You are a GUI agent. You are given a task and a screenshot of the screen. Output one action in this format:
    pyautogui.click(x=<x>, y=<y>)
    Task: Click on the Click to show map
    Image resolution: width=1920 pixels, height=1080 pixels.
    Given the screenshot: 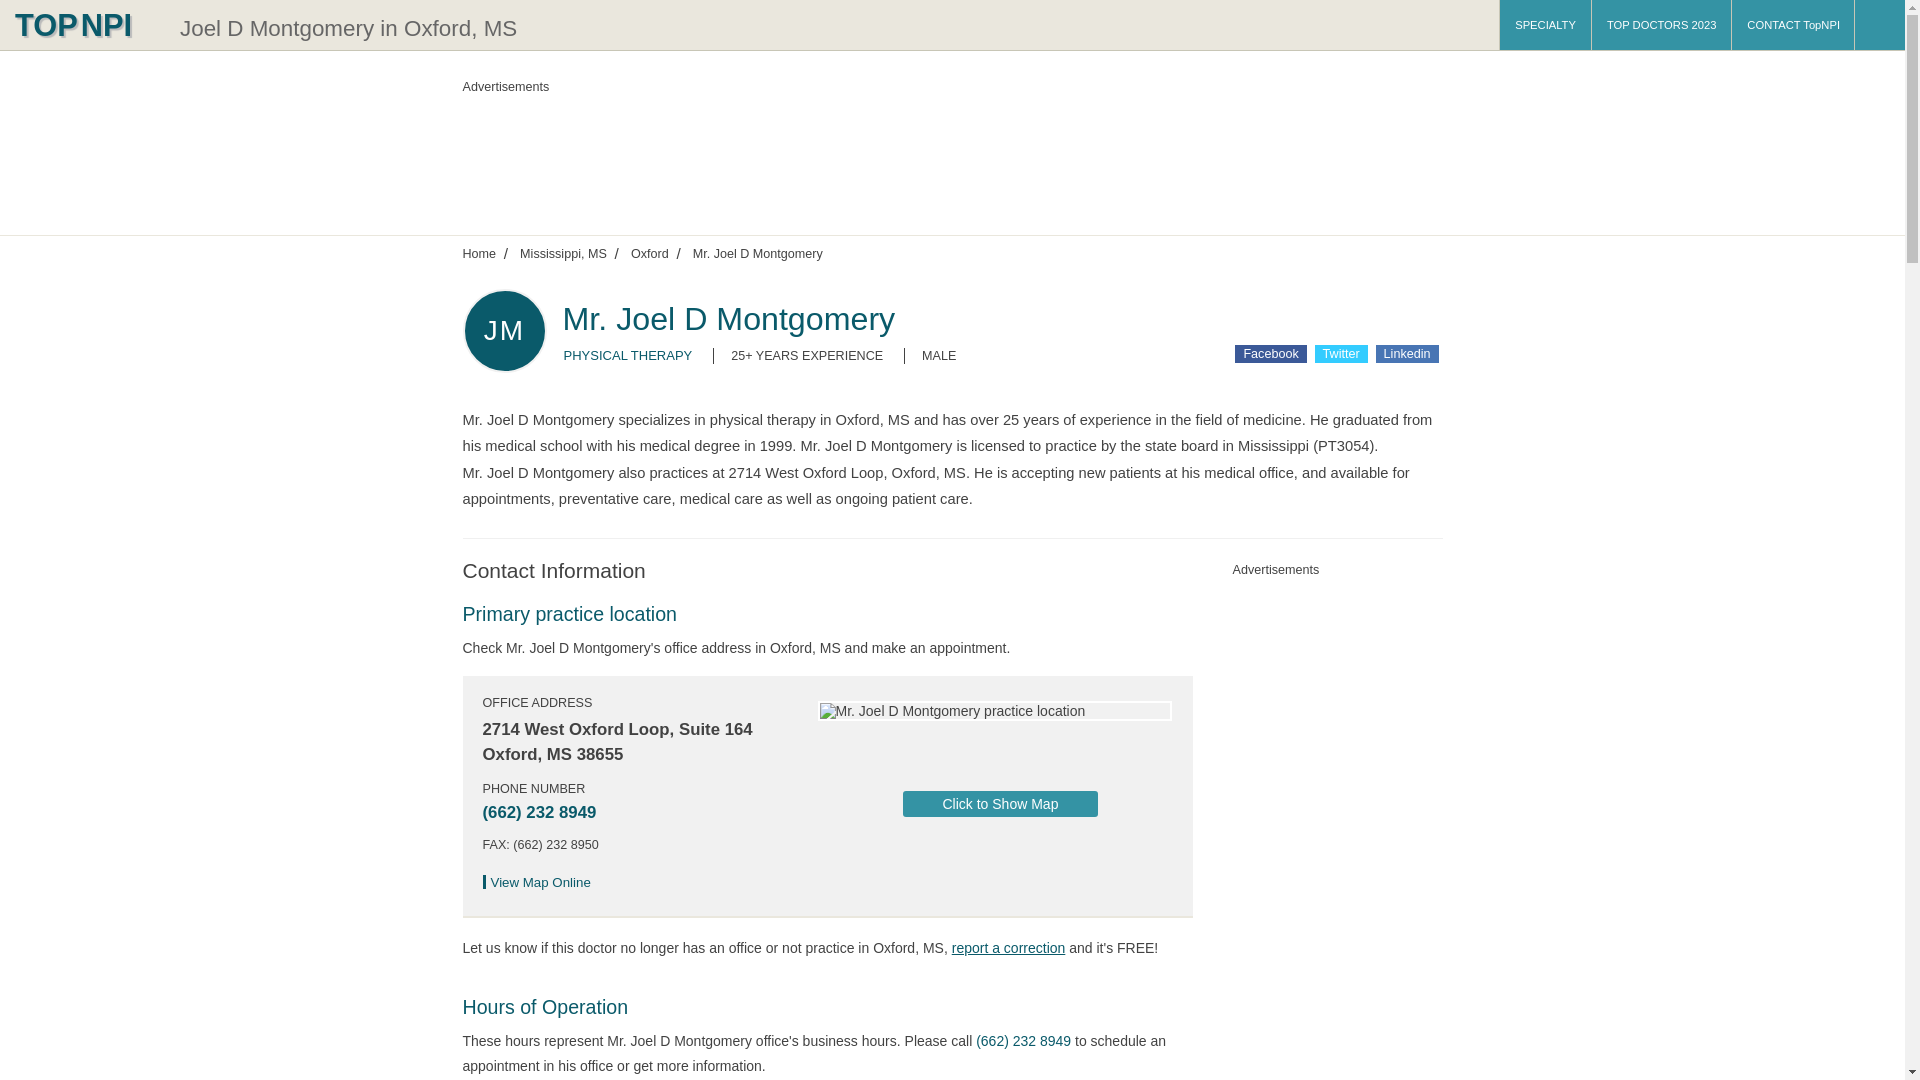 What is the action you would take?
    pyautogui.click(x=1000, y=803)
    